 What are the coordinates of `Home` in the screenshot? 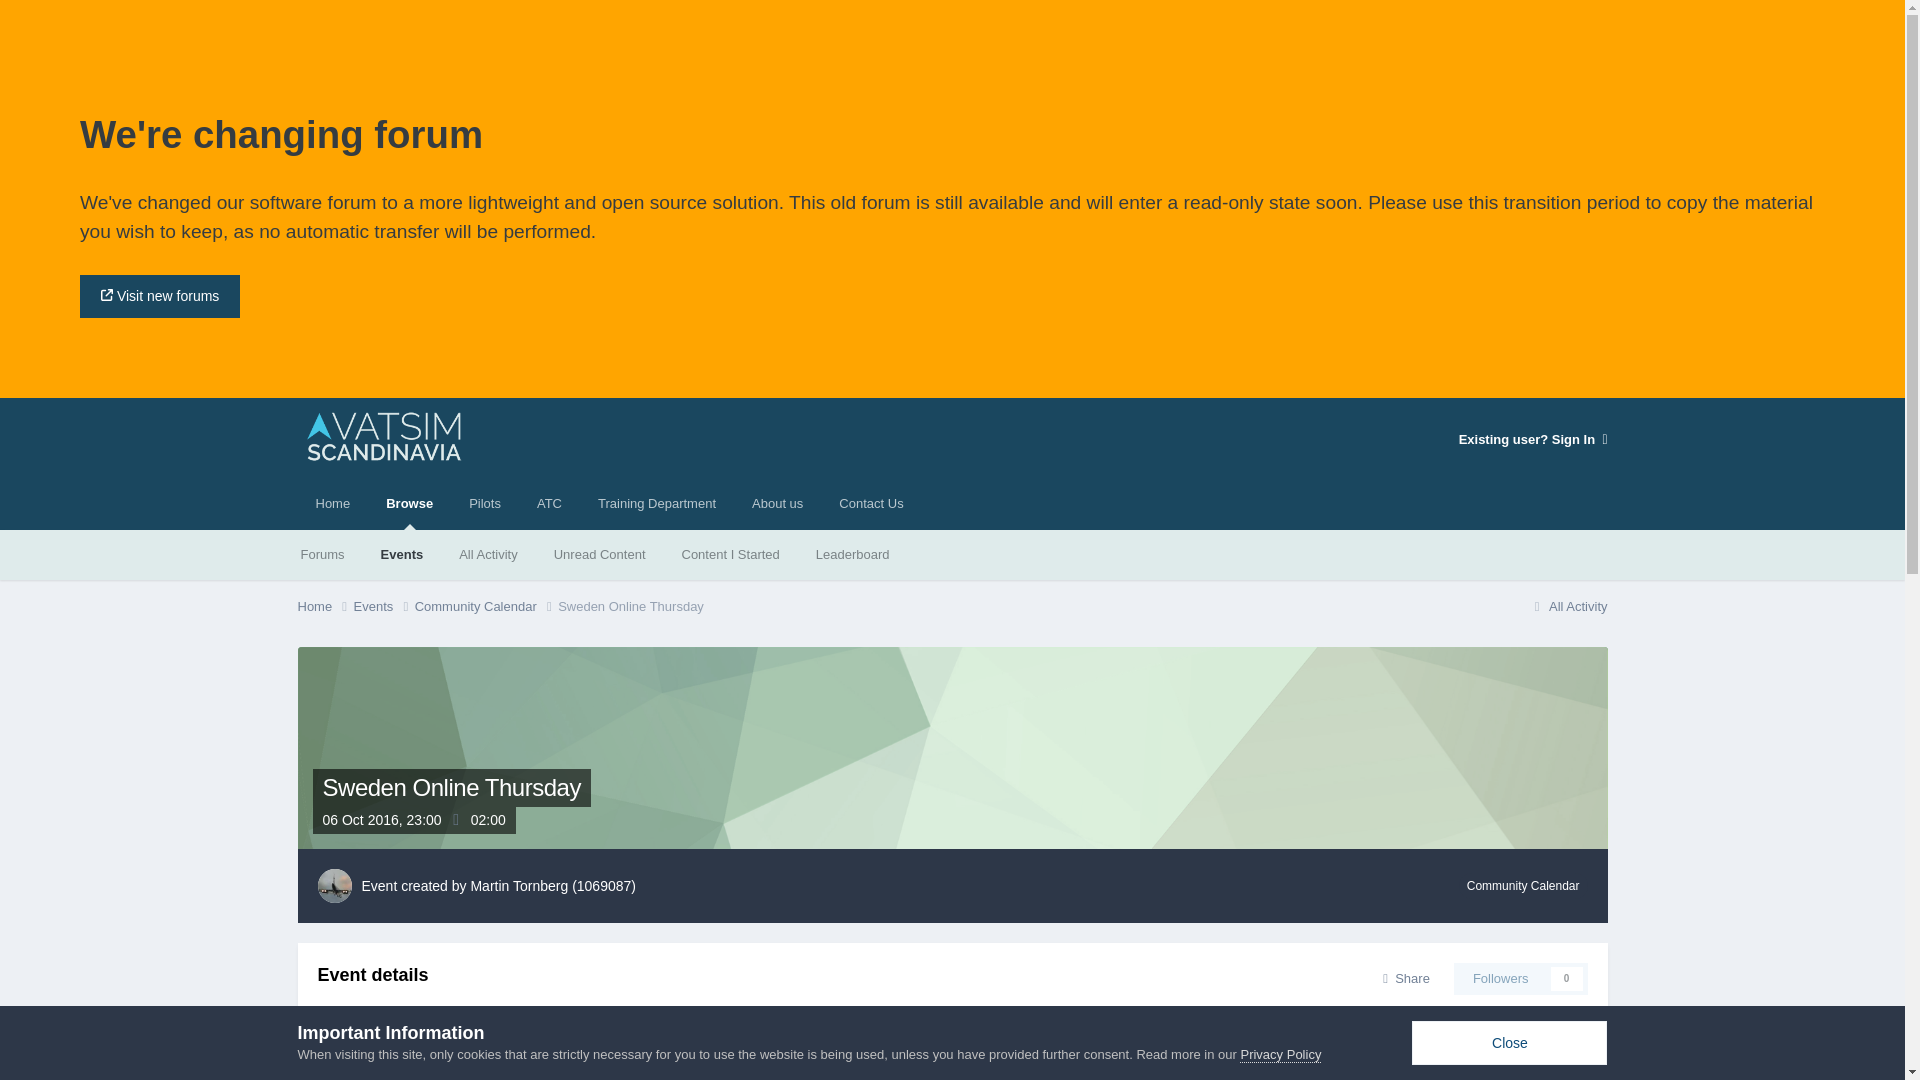 It's located at (332, 504).